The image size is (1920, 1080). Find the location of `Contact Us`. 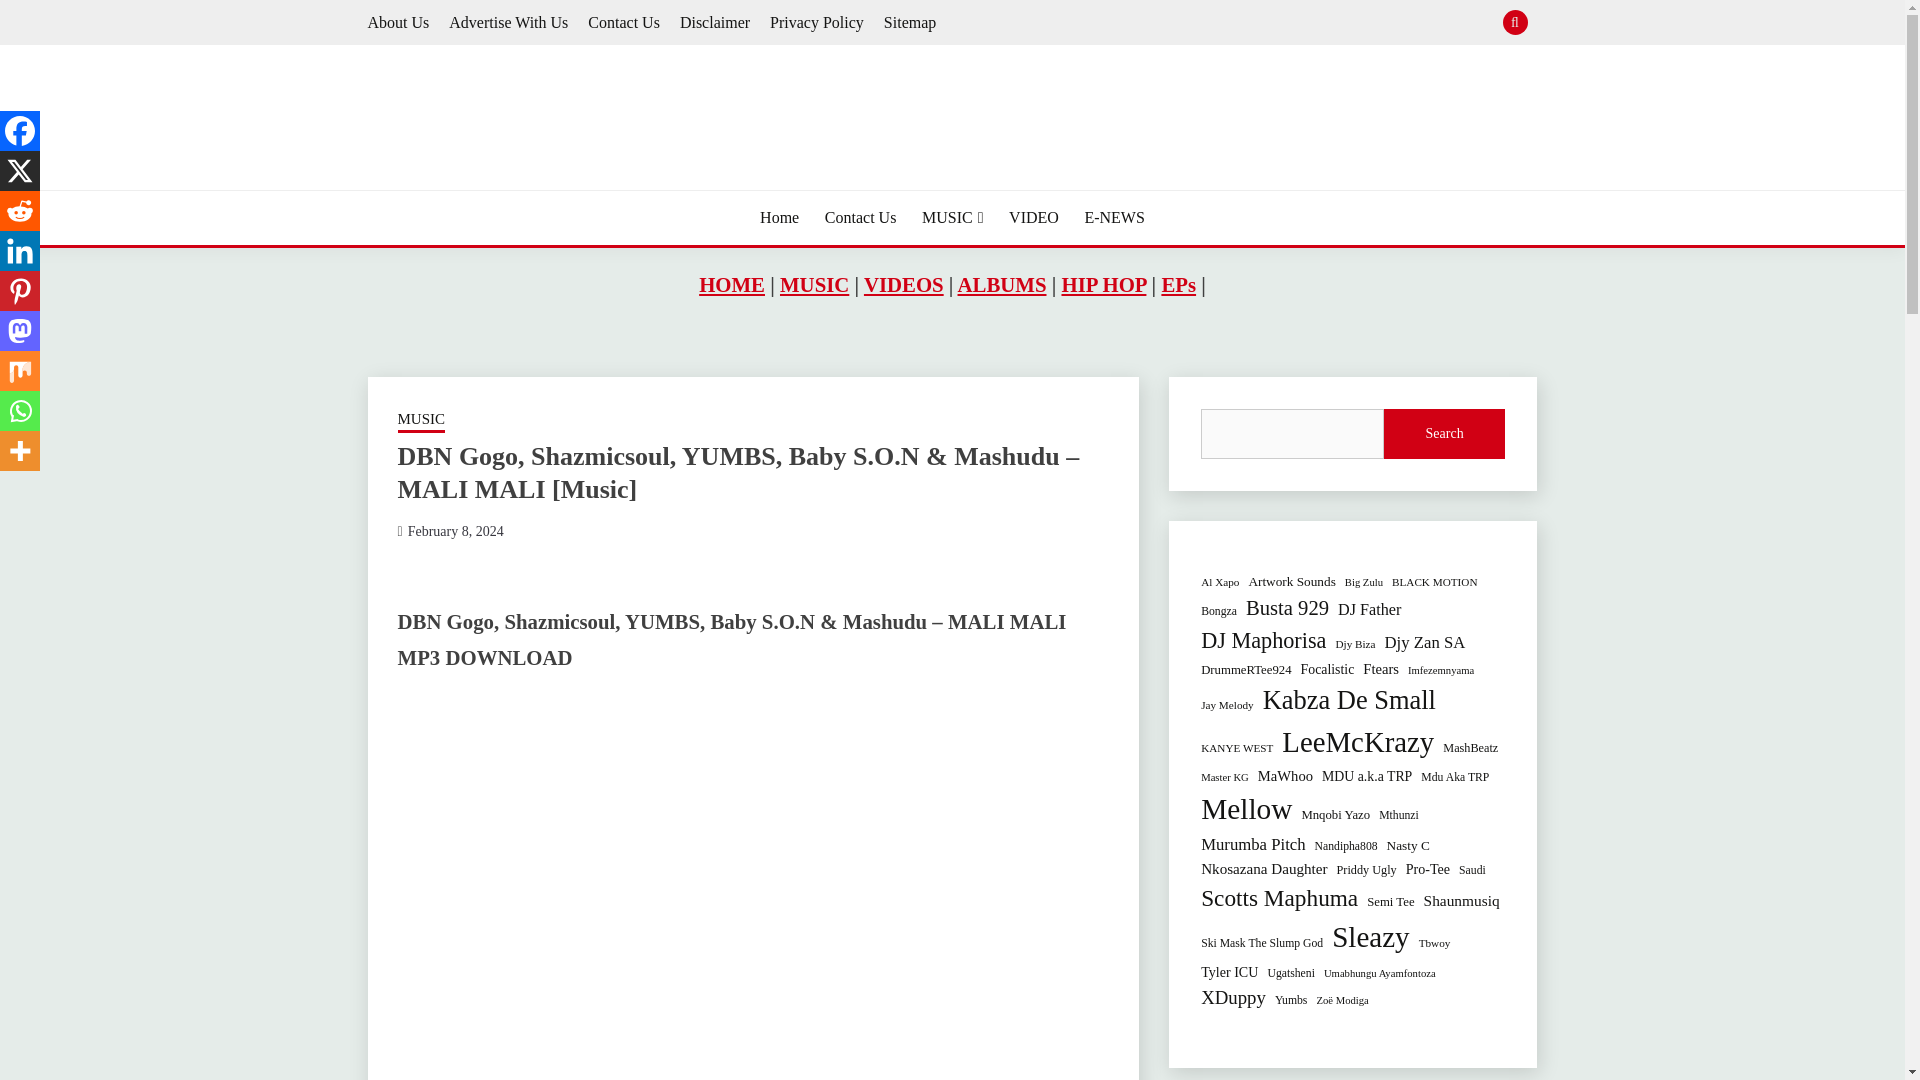

Contact Us is located at coordinates (860, 218).